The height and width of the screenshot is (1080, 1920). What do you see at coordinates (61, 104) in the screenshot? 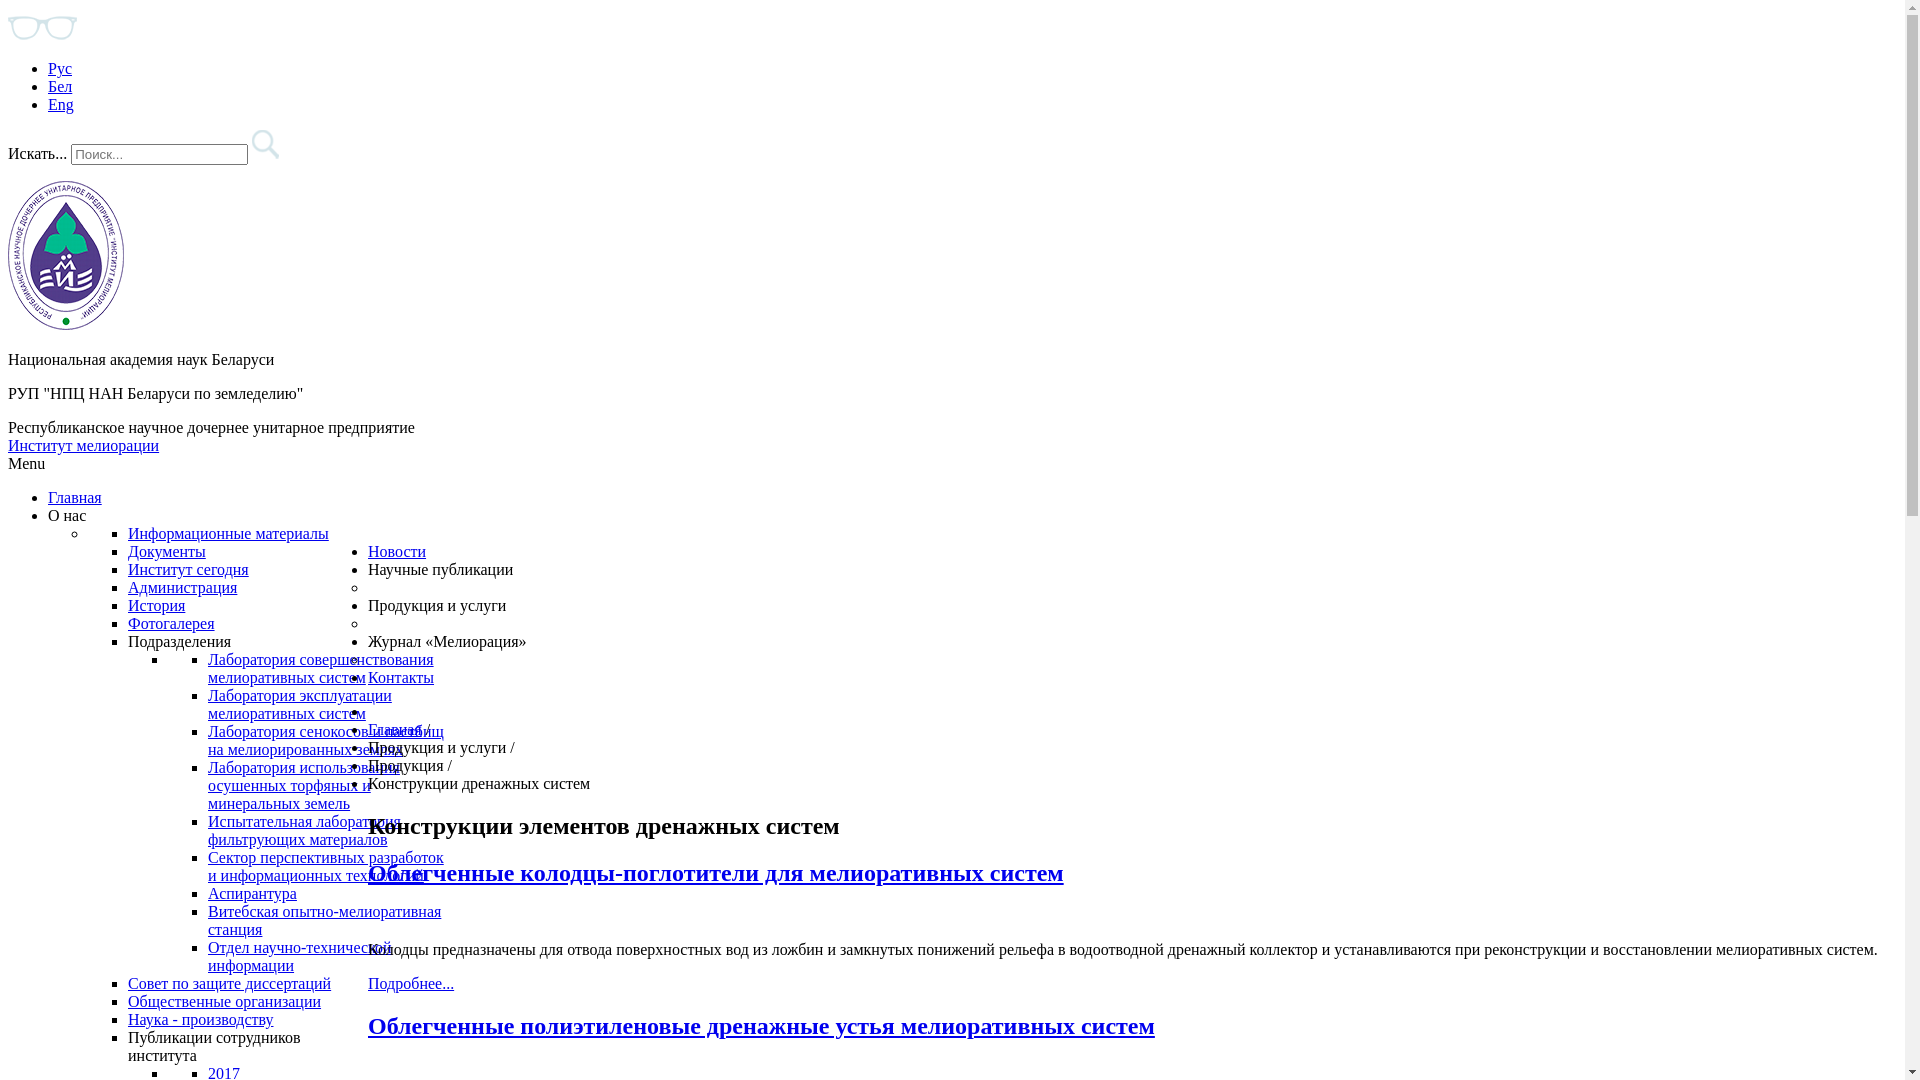
I see `Eng` at bounding box center [61, 104].